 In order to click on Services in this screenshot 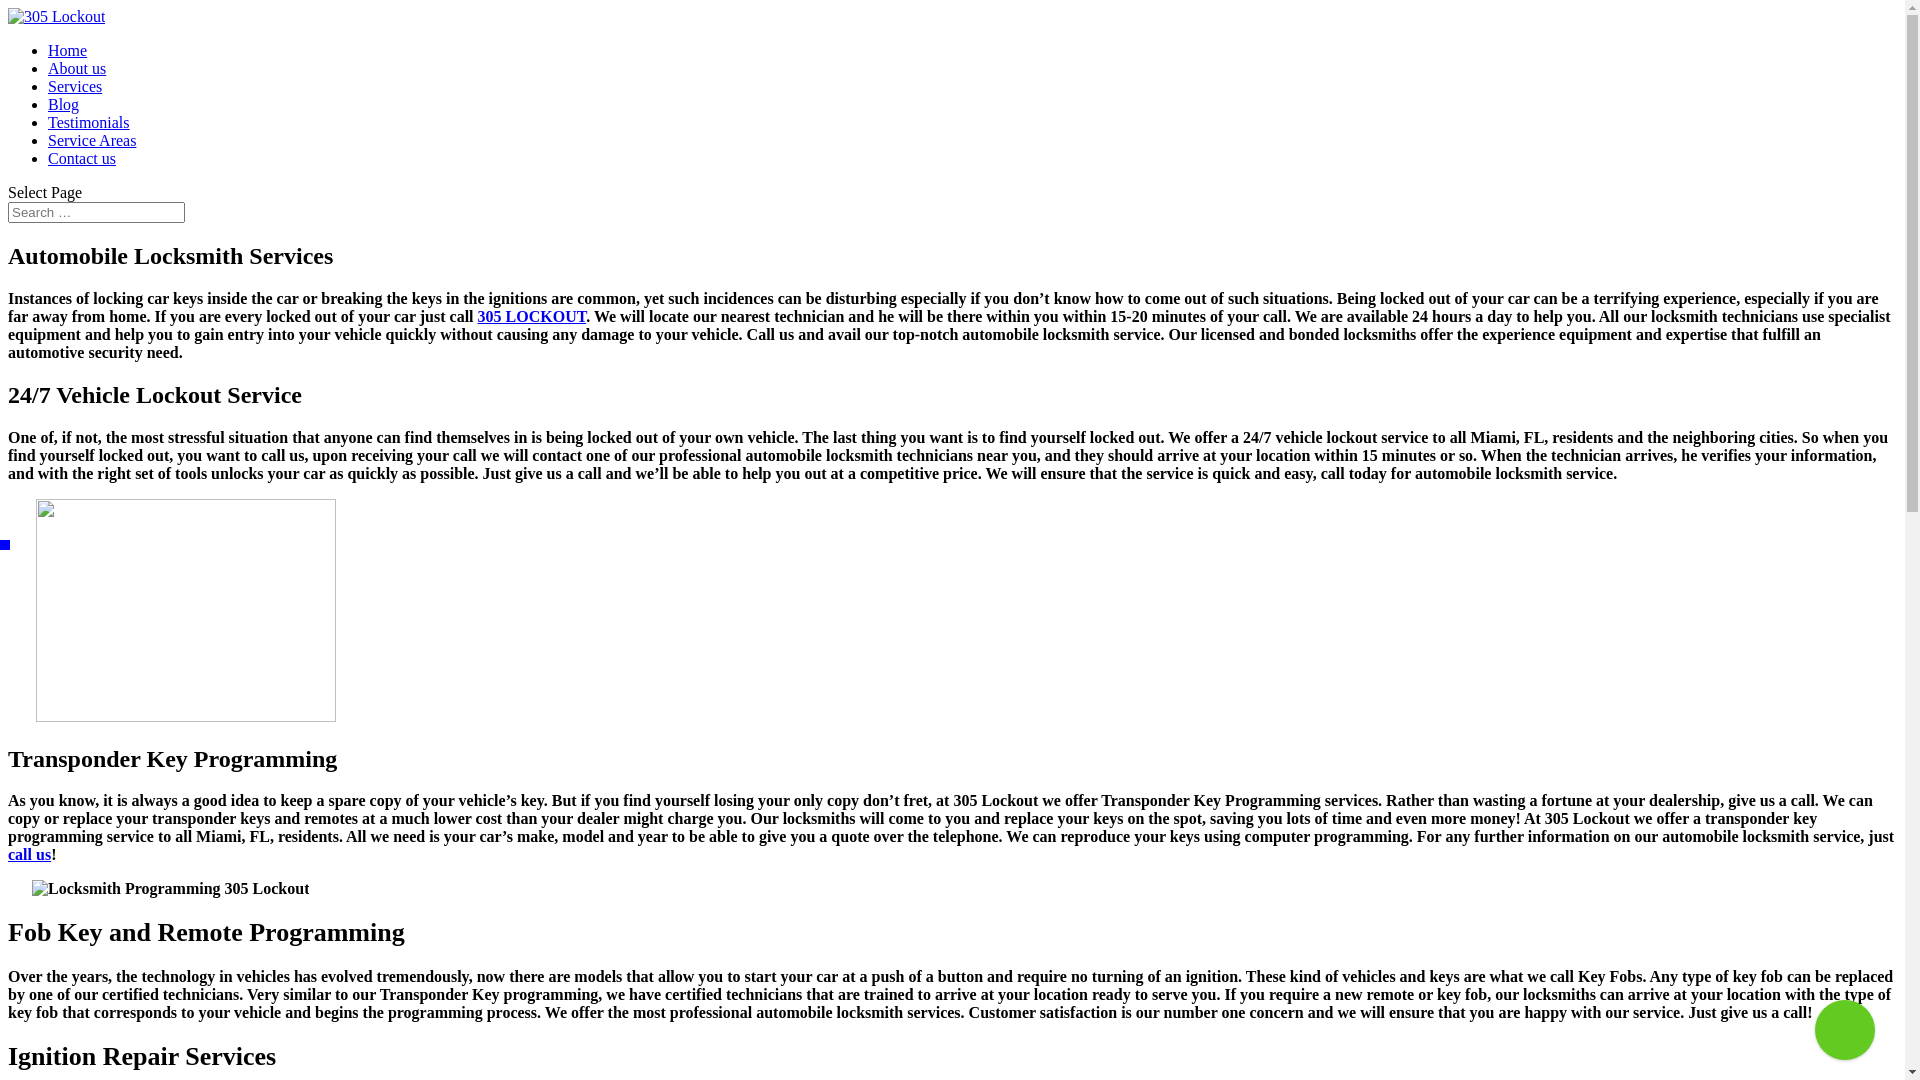, I will do `click(75, 86)`.